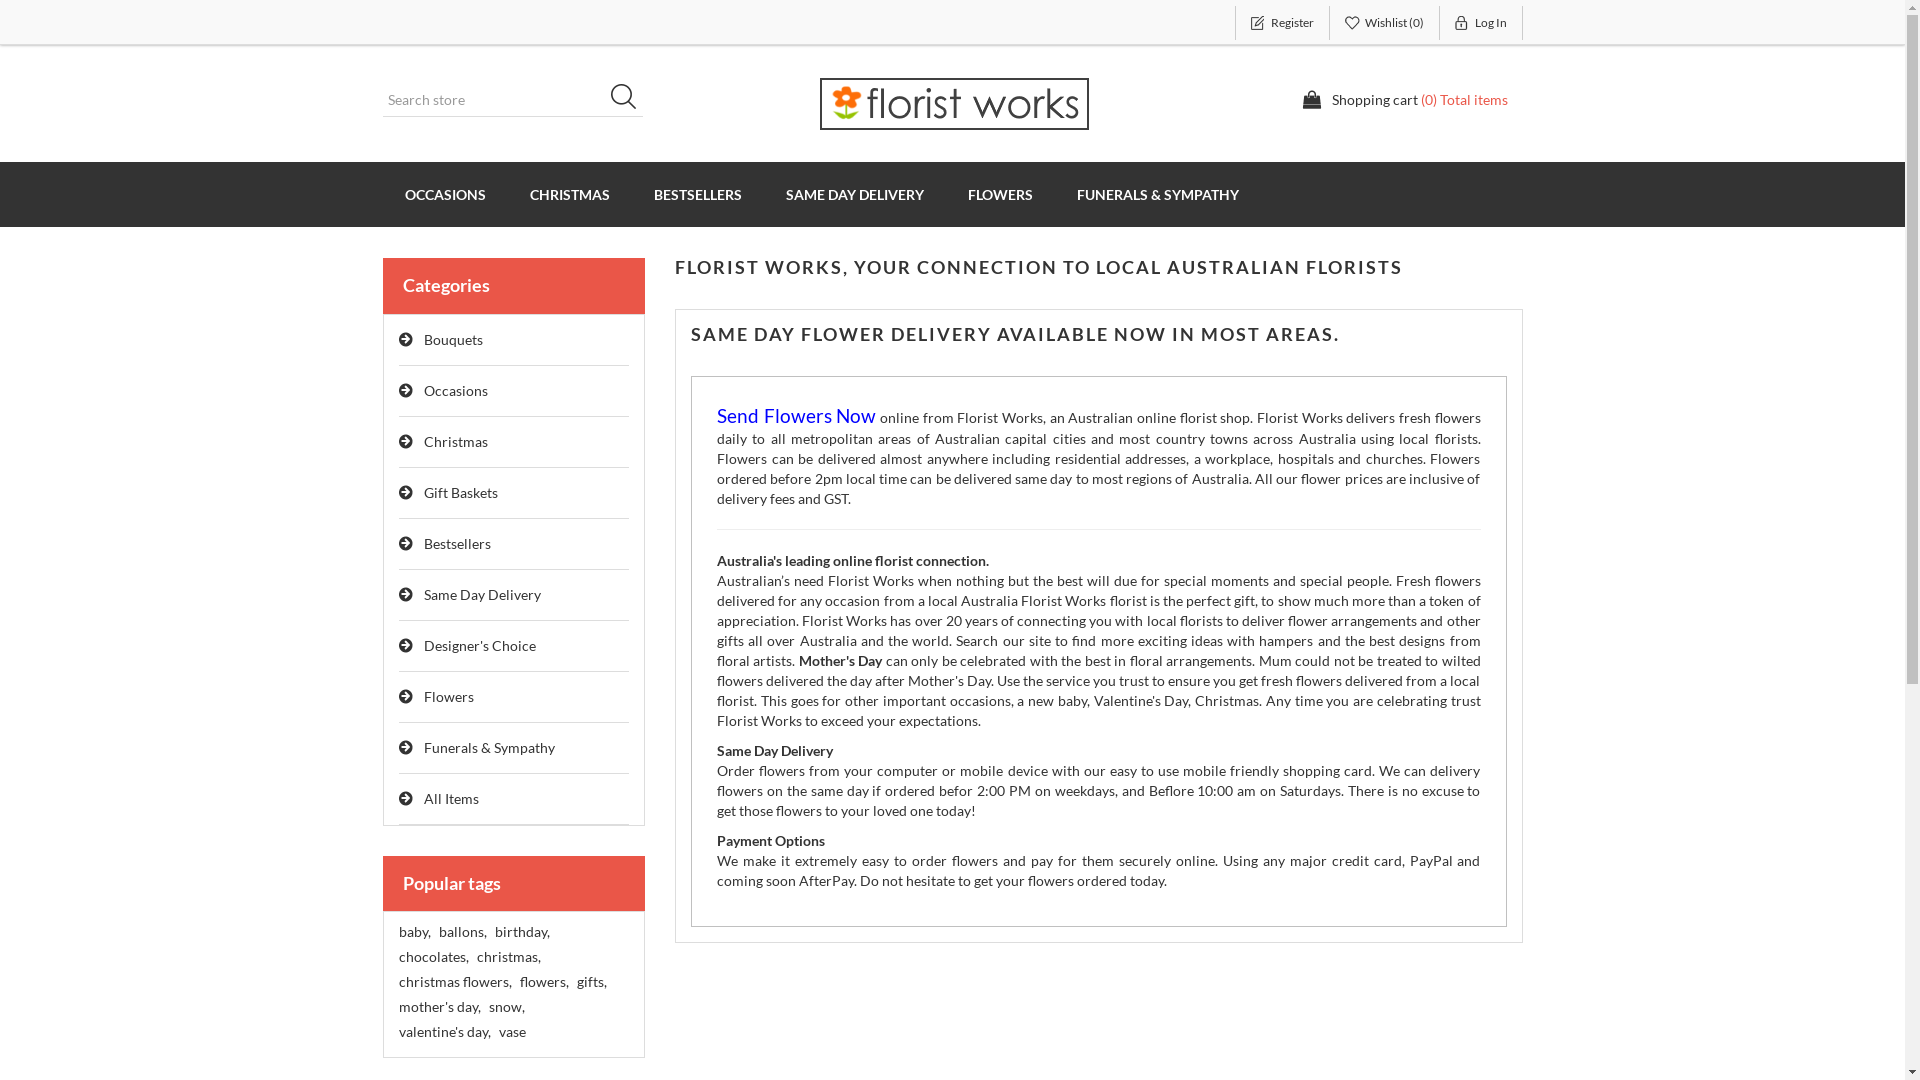 This screenshot has height=1080, width=1920. Describe the element at coordinates (1282, 23) in the screenshot. I see `Register` at that location.